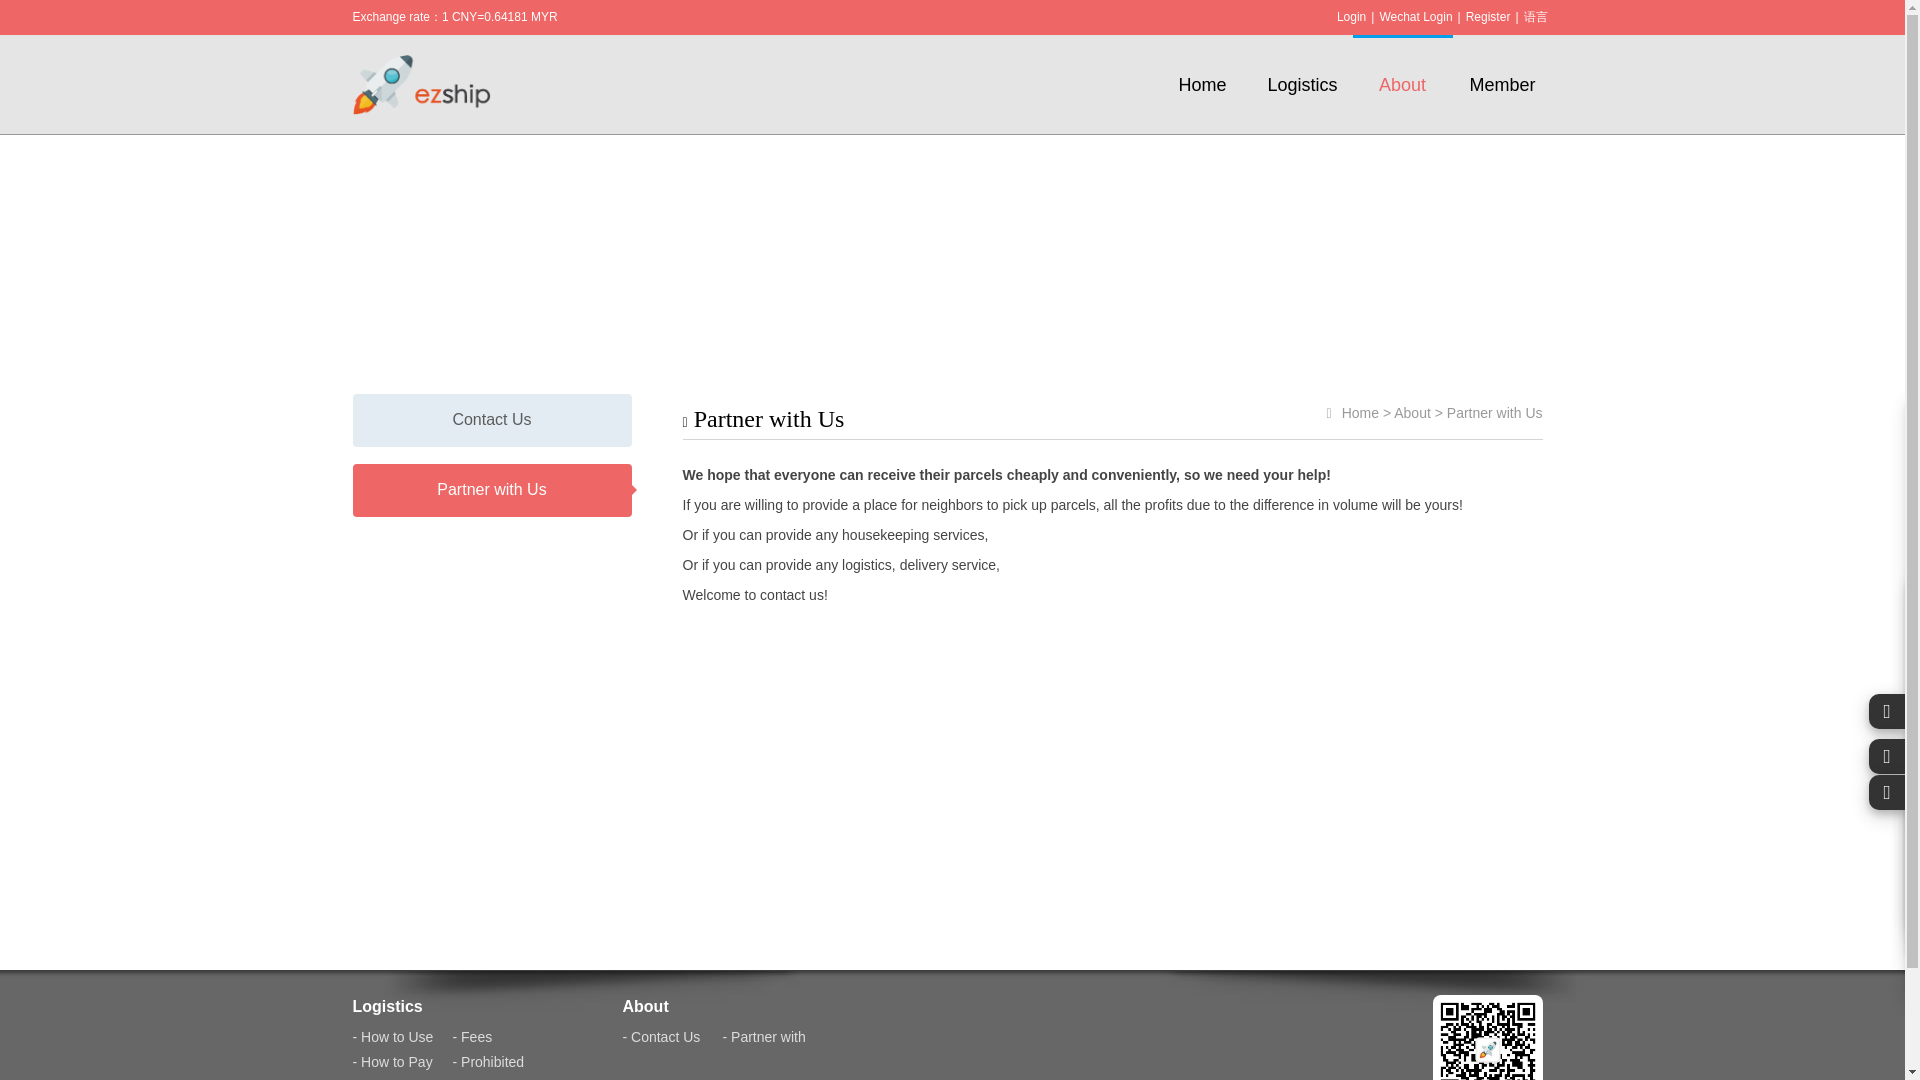 This screenshot has width=1920, height=1080. I want to click on Logistics, so click(386, 1006).